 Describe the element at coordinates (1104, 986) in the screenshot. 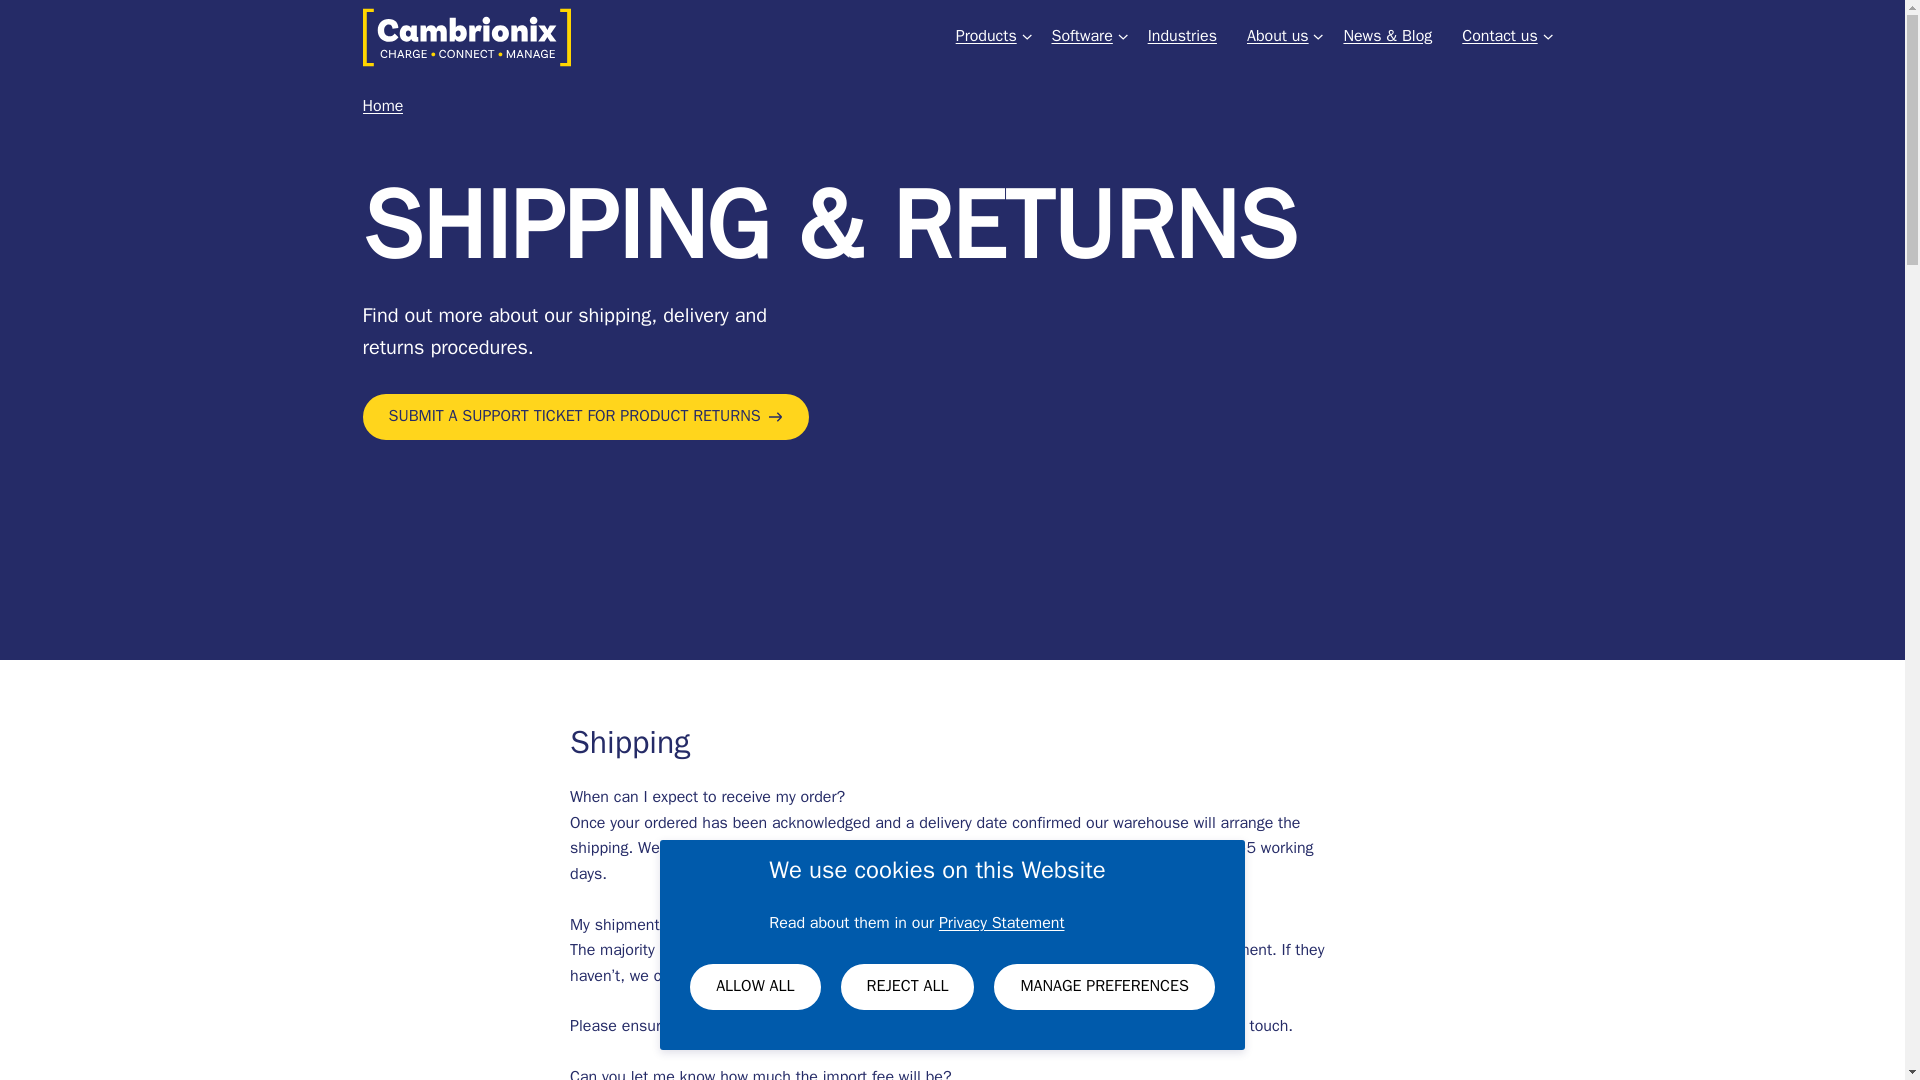

I see `MANAGE PREFERENCES` at that location.